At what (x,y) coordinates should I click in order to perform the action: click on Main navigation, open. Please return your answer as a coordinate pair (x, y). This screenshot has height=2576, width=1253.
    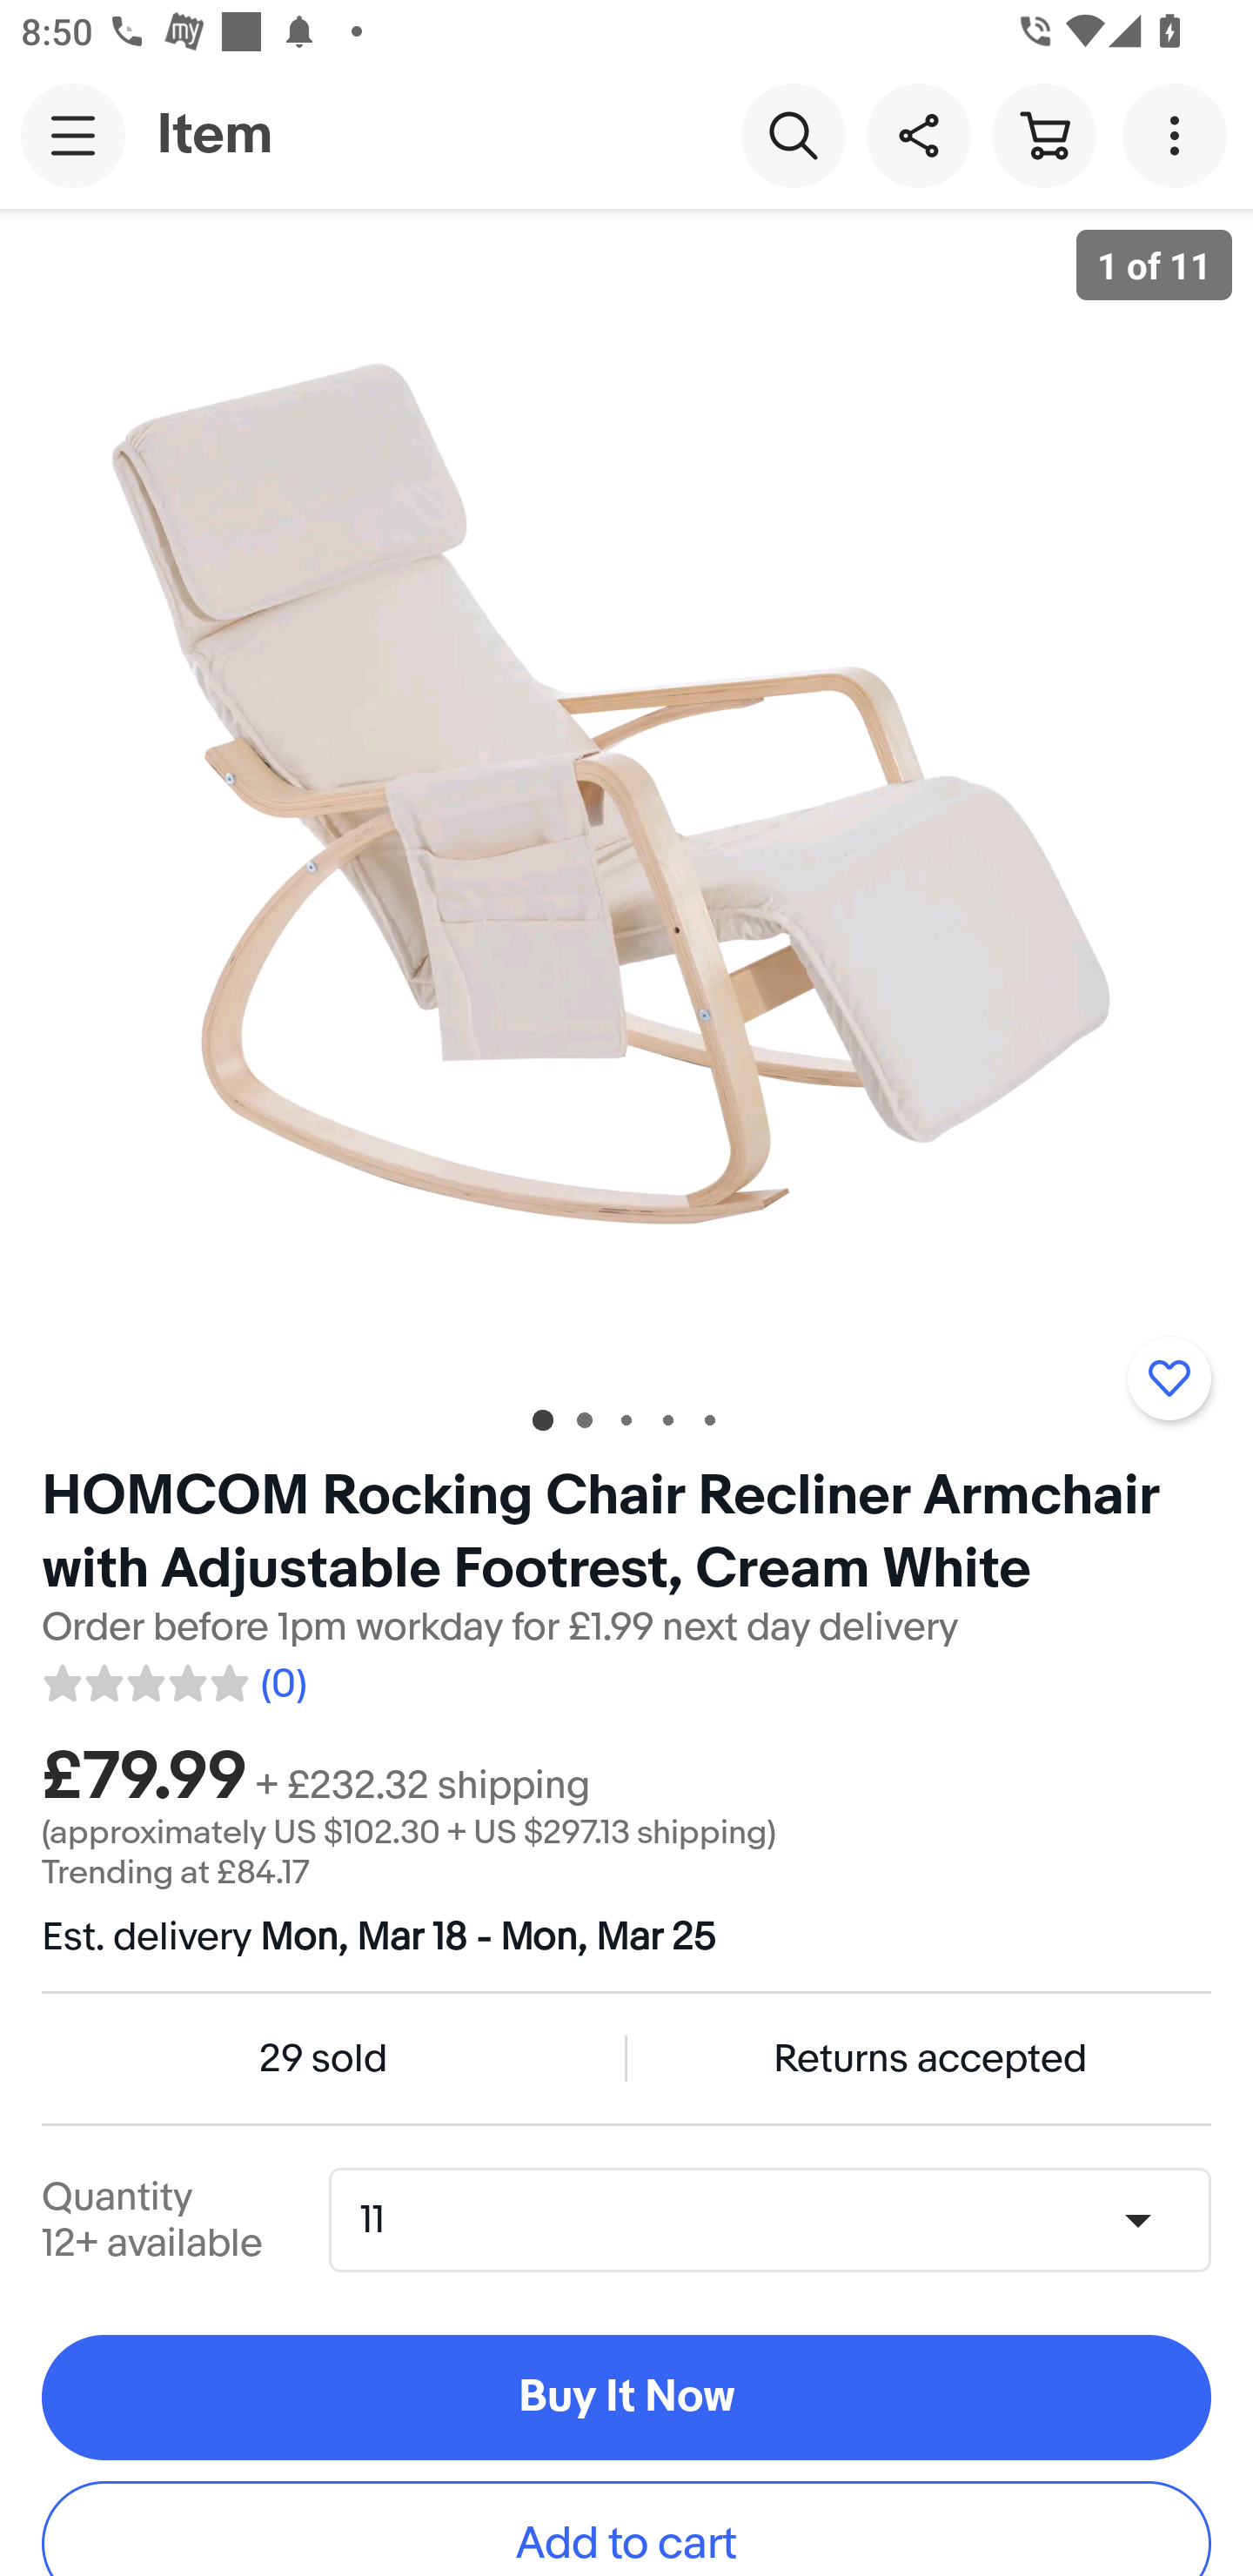
    Looking at the image, I should click on (73, 135).